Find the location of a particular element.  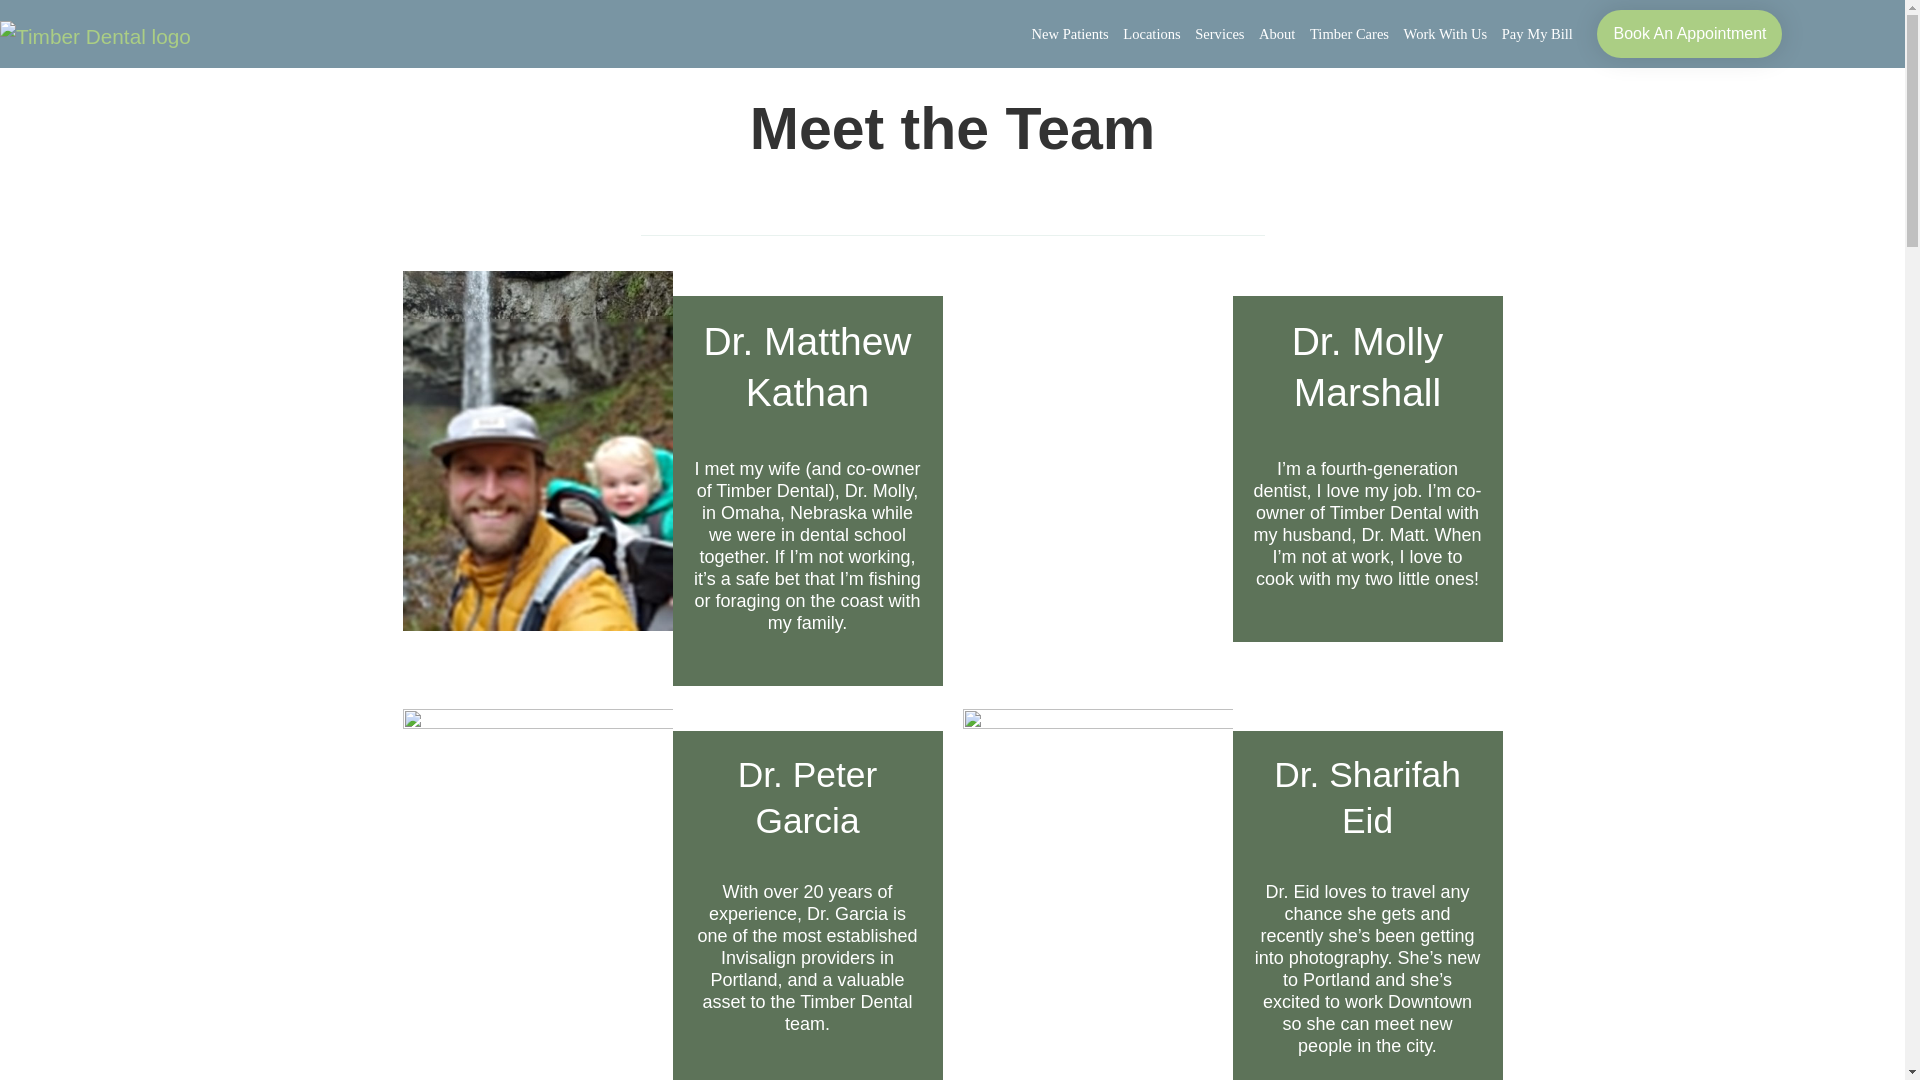

Work With Us is located at coordinates (1452, 34).